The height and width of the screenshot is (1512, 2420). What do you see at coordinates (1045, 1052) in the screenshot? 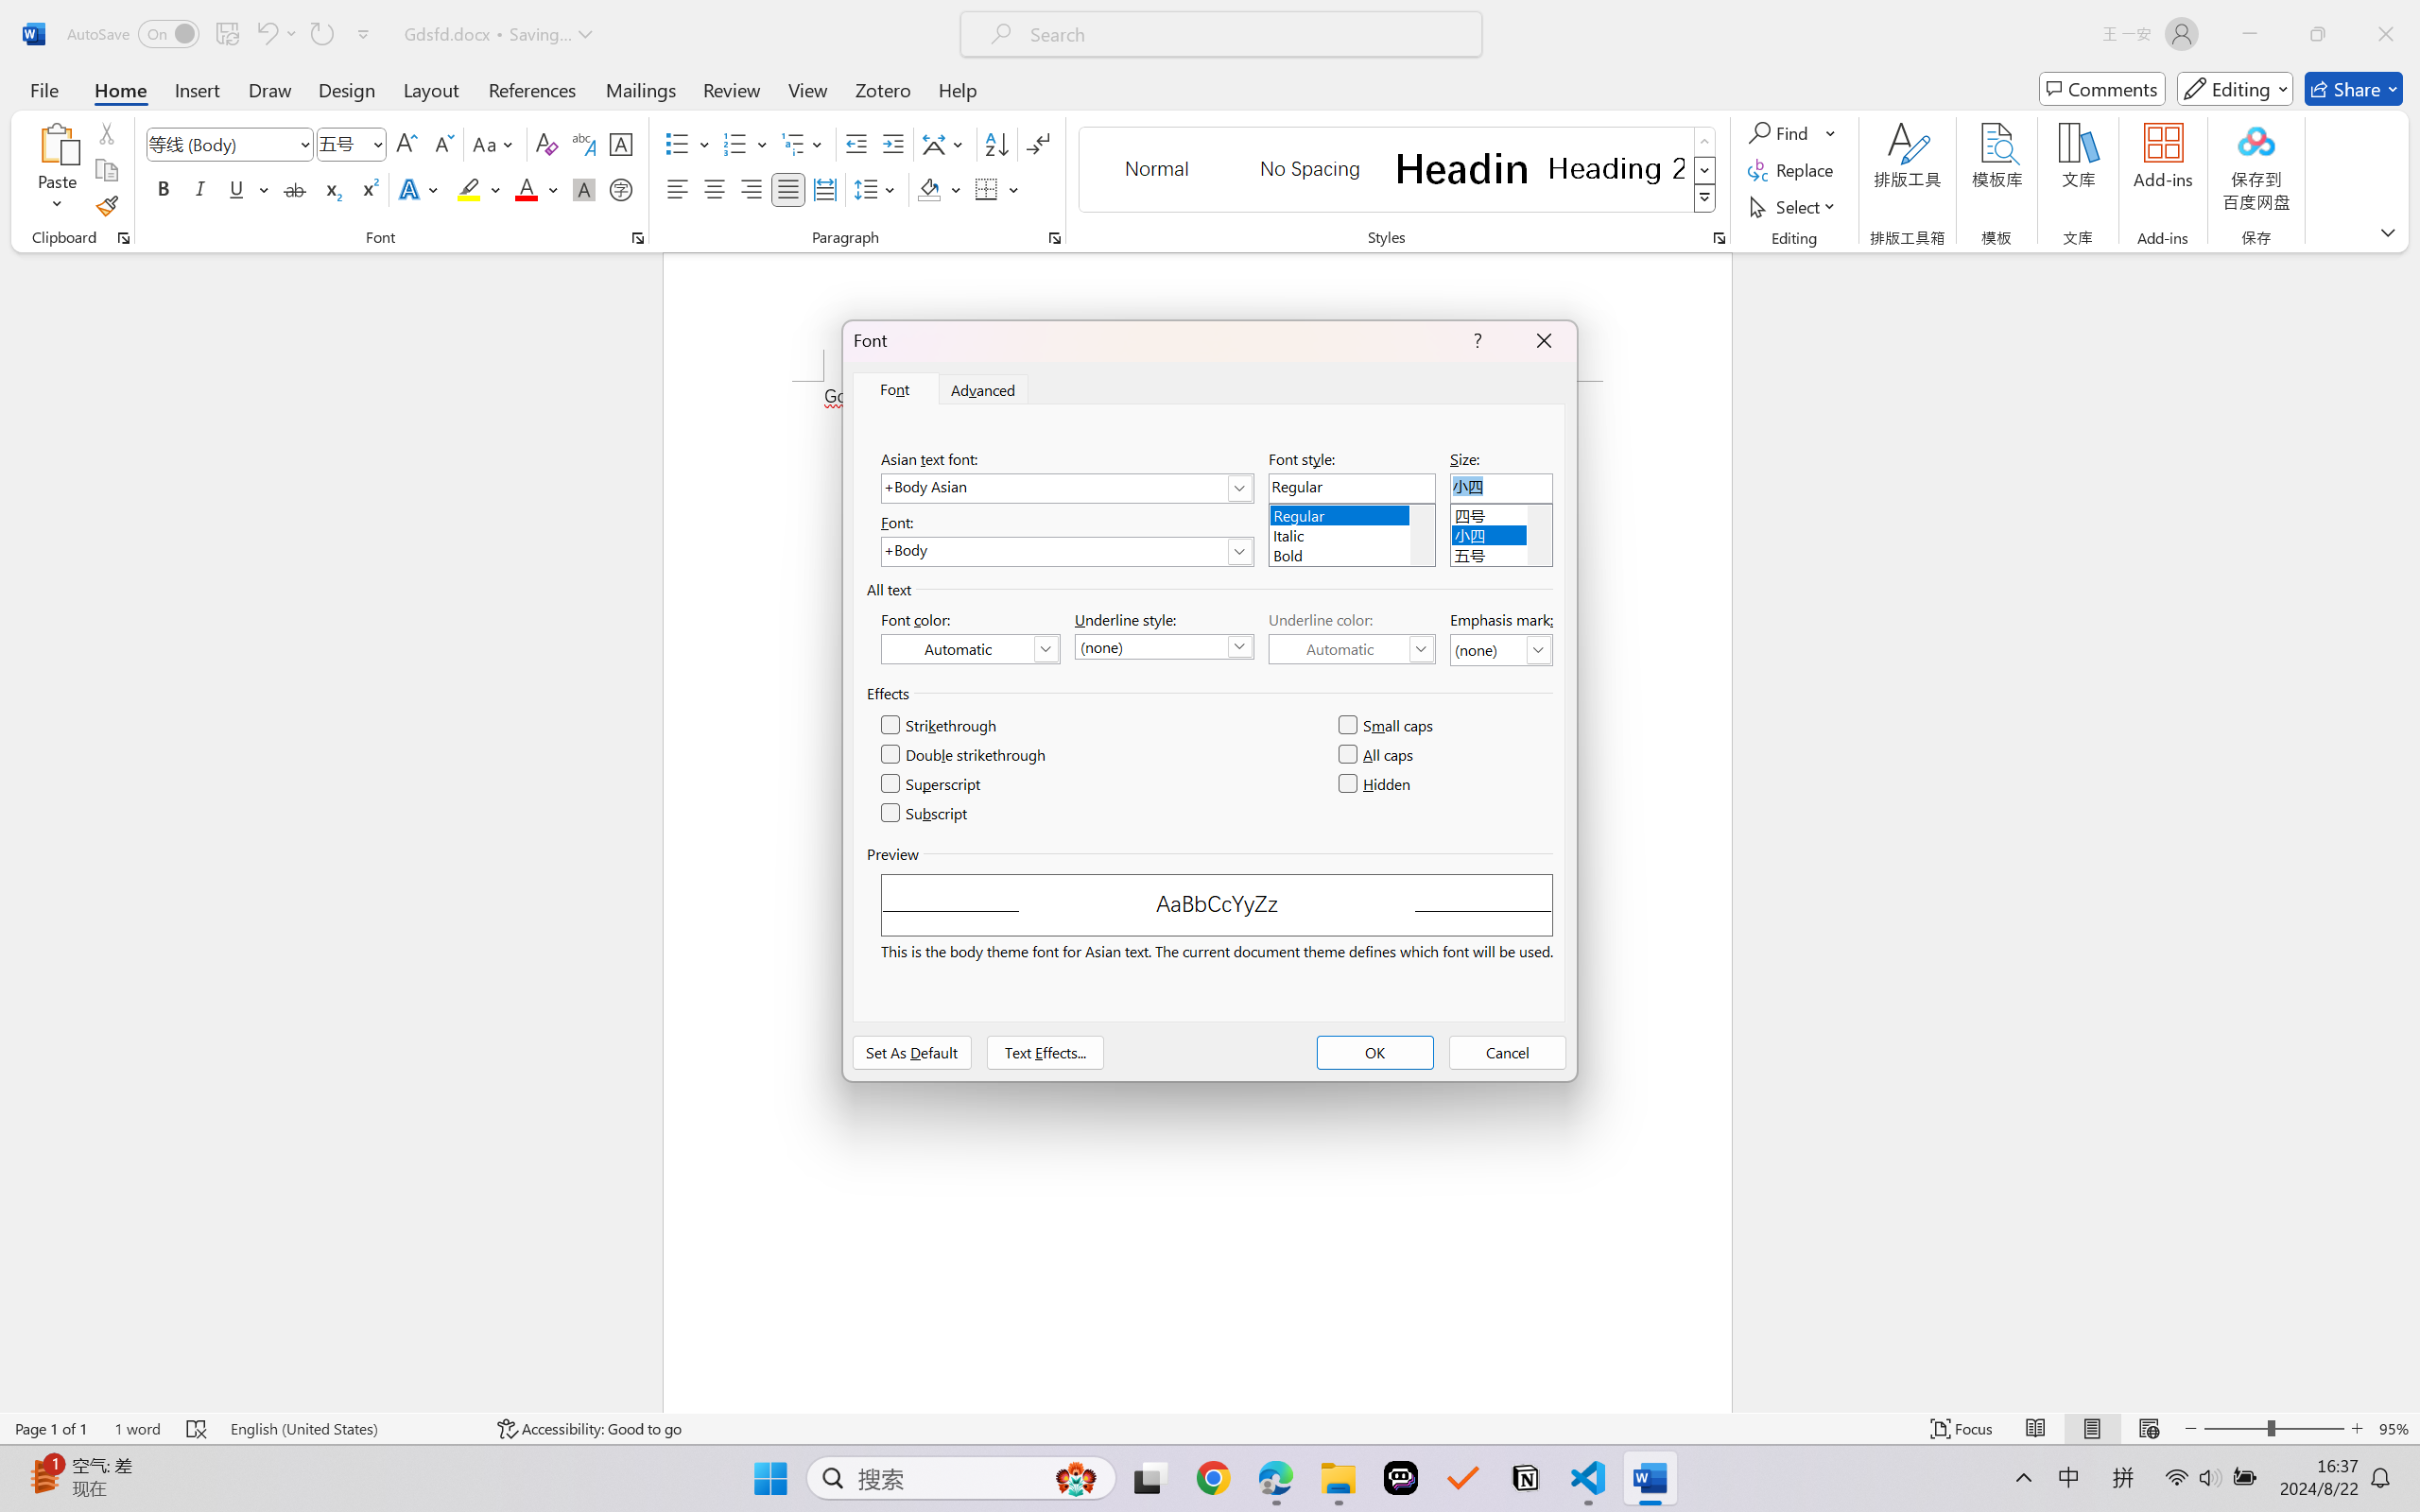
I see `Text Effects...` at bounding box center [1045, 1052].